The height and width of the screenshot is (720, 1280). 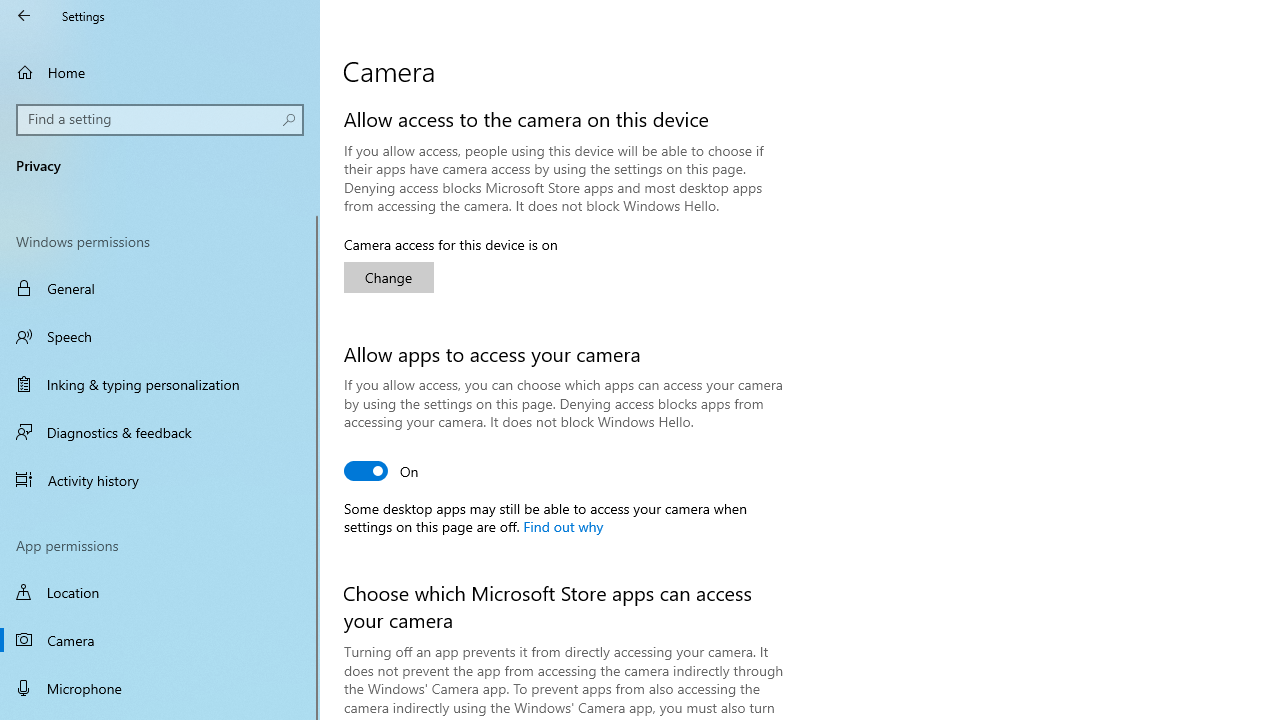 What do you see at coordinates (160, 120) in the screenshot?
I see `Search box, Find a setting` at bounding box center [160, 120].